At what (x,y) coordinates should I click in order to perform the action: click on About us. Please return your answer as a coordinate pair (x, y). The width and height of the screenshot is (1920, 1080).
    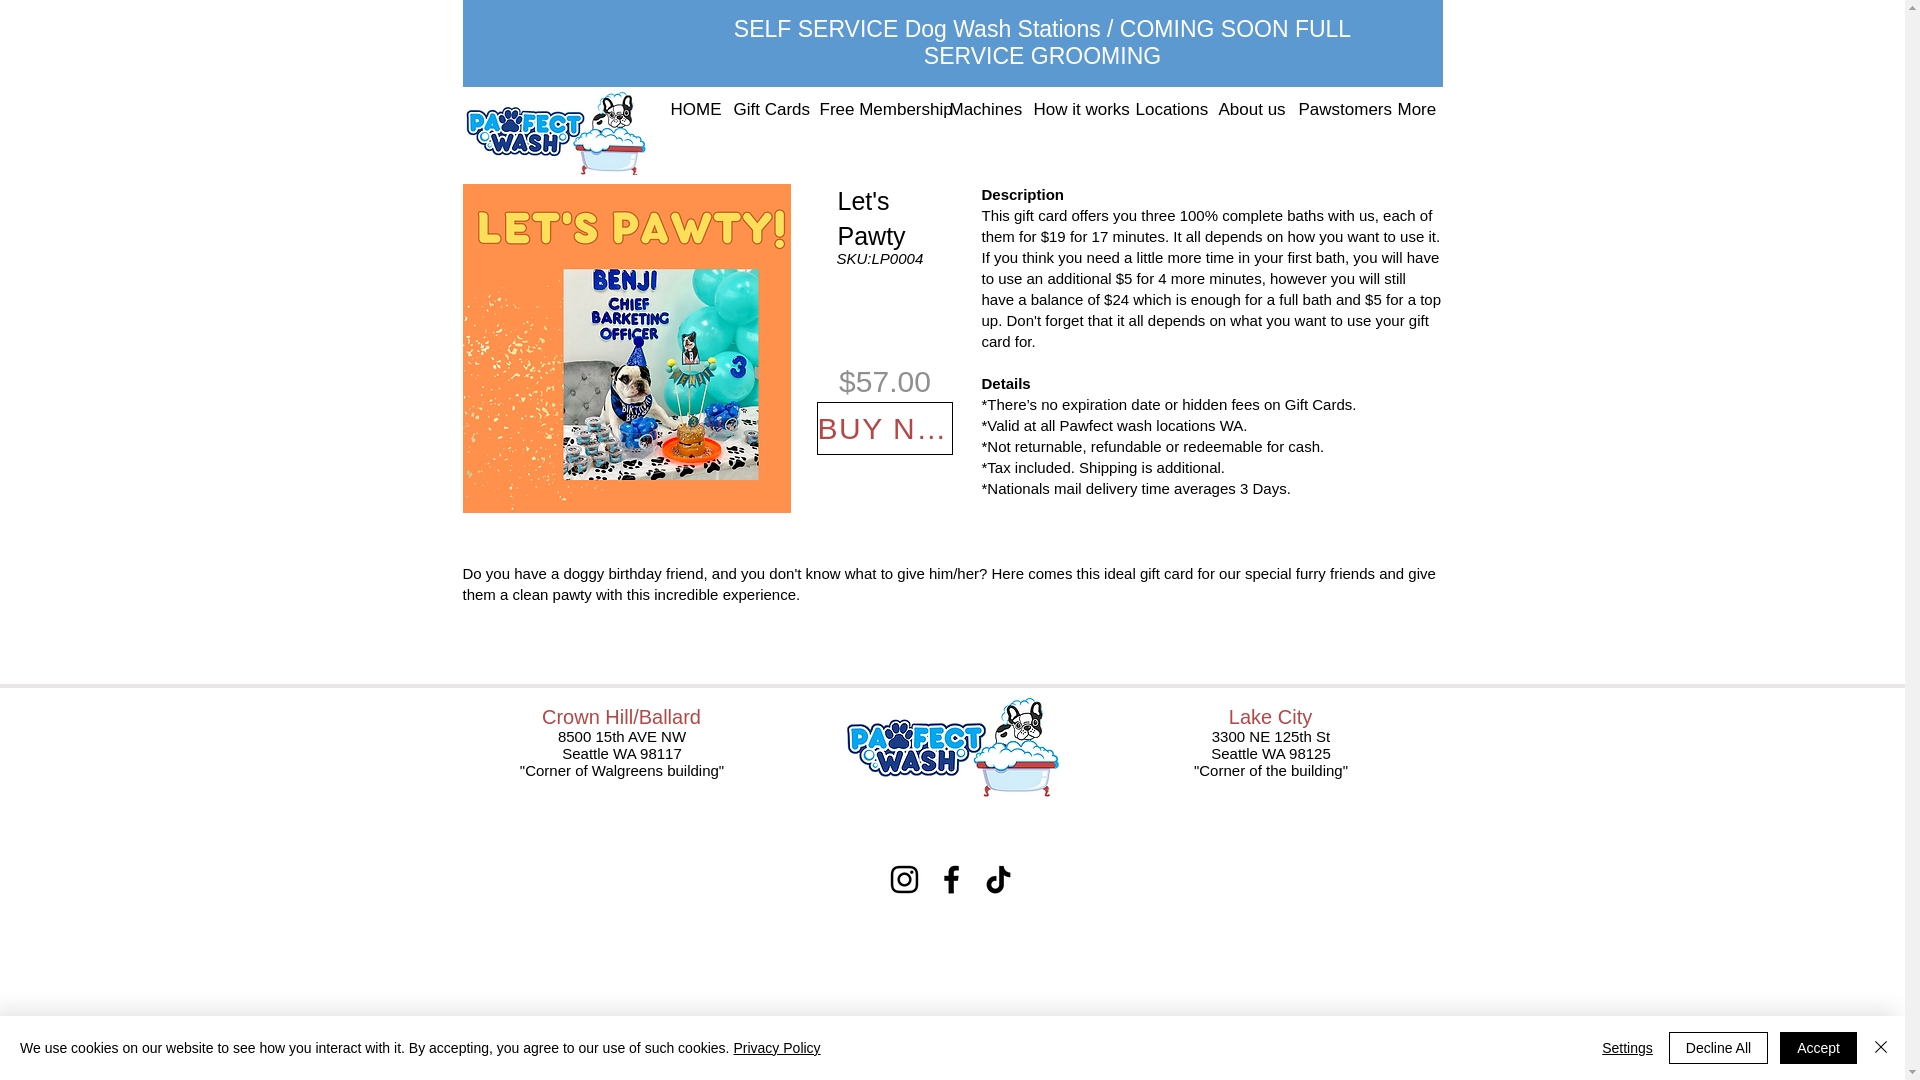
    Looking at the image, I should click on (1244, 110).